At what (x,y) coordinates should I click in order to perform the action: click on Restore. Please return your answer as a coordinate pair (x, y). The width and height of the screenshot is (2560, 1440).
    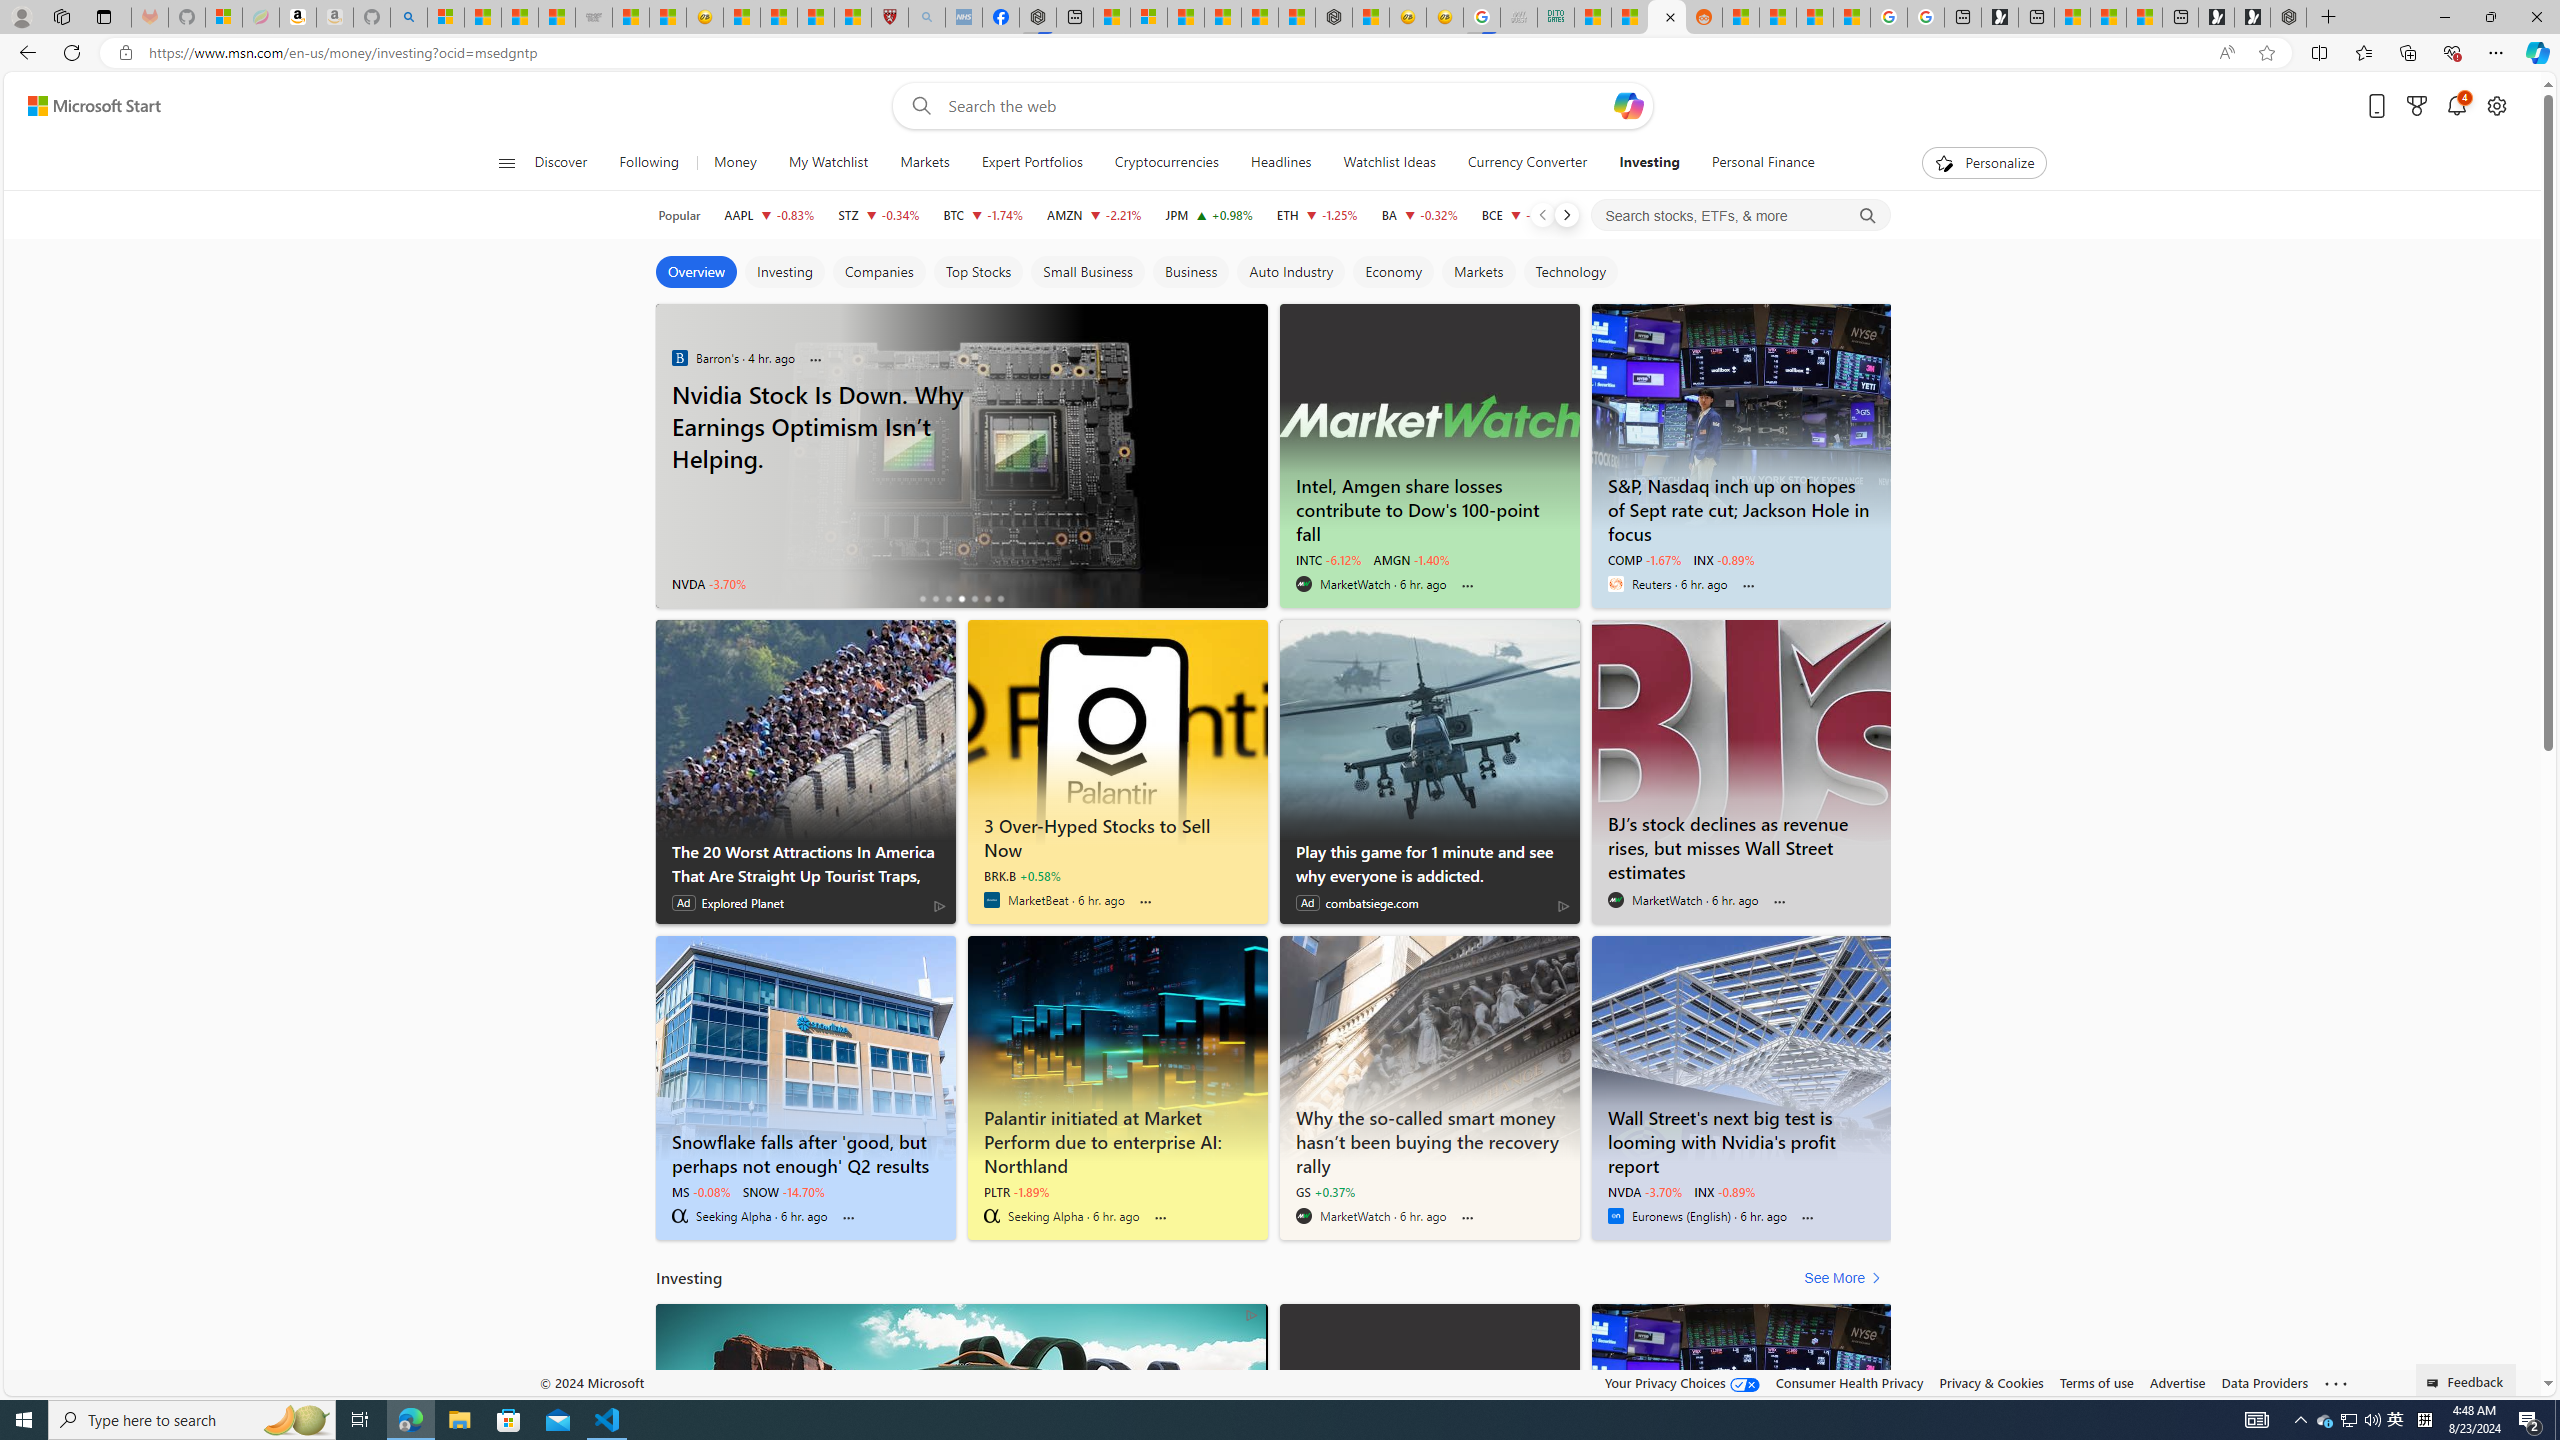
    Looking at the image, I should click on (2490, 17).